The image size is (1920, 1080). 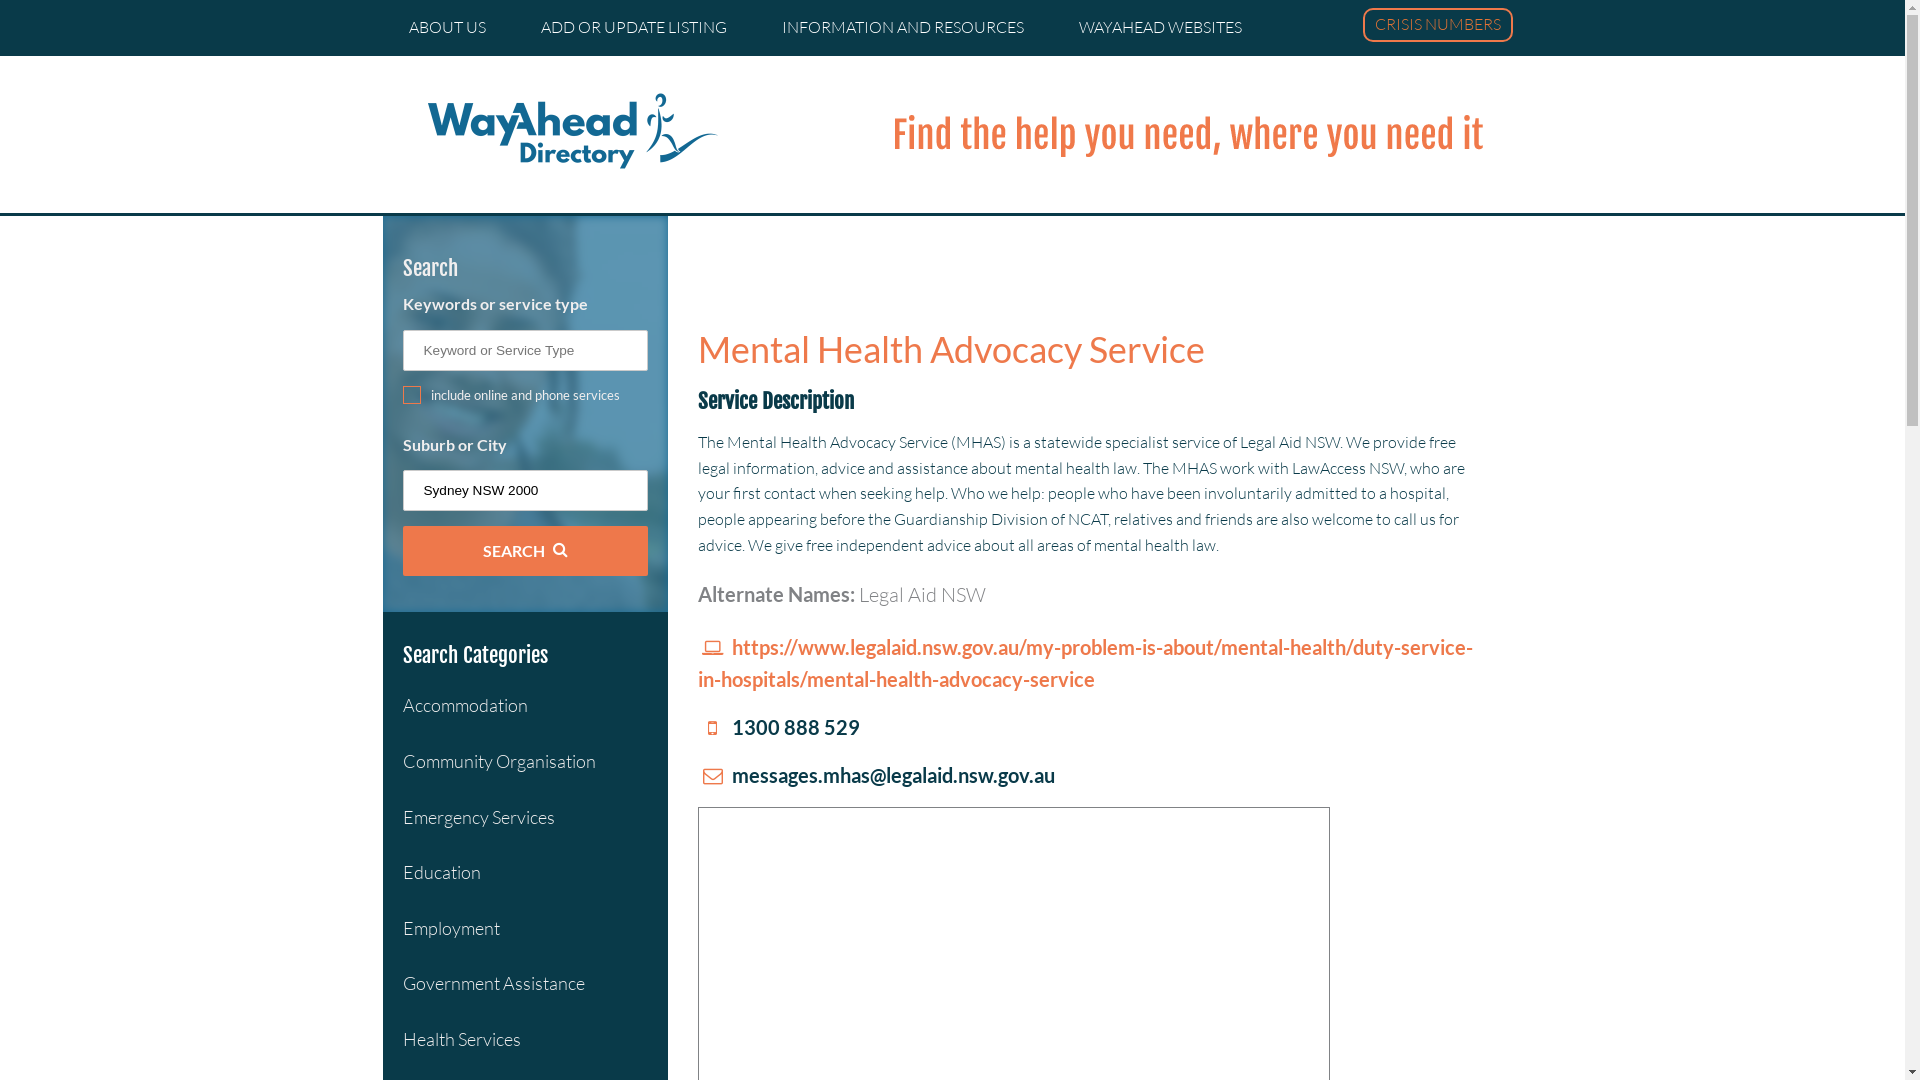 What do you see at coordinates (441, 872) in the screenshot?
I see `Education` at bounding box center [441, 872].